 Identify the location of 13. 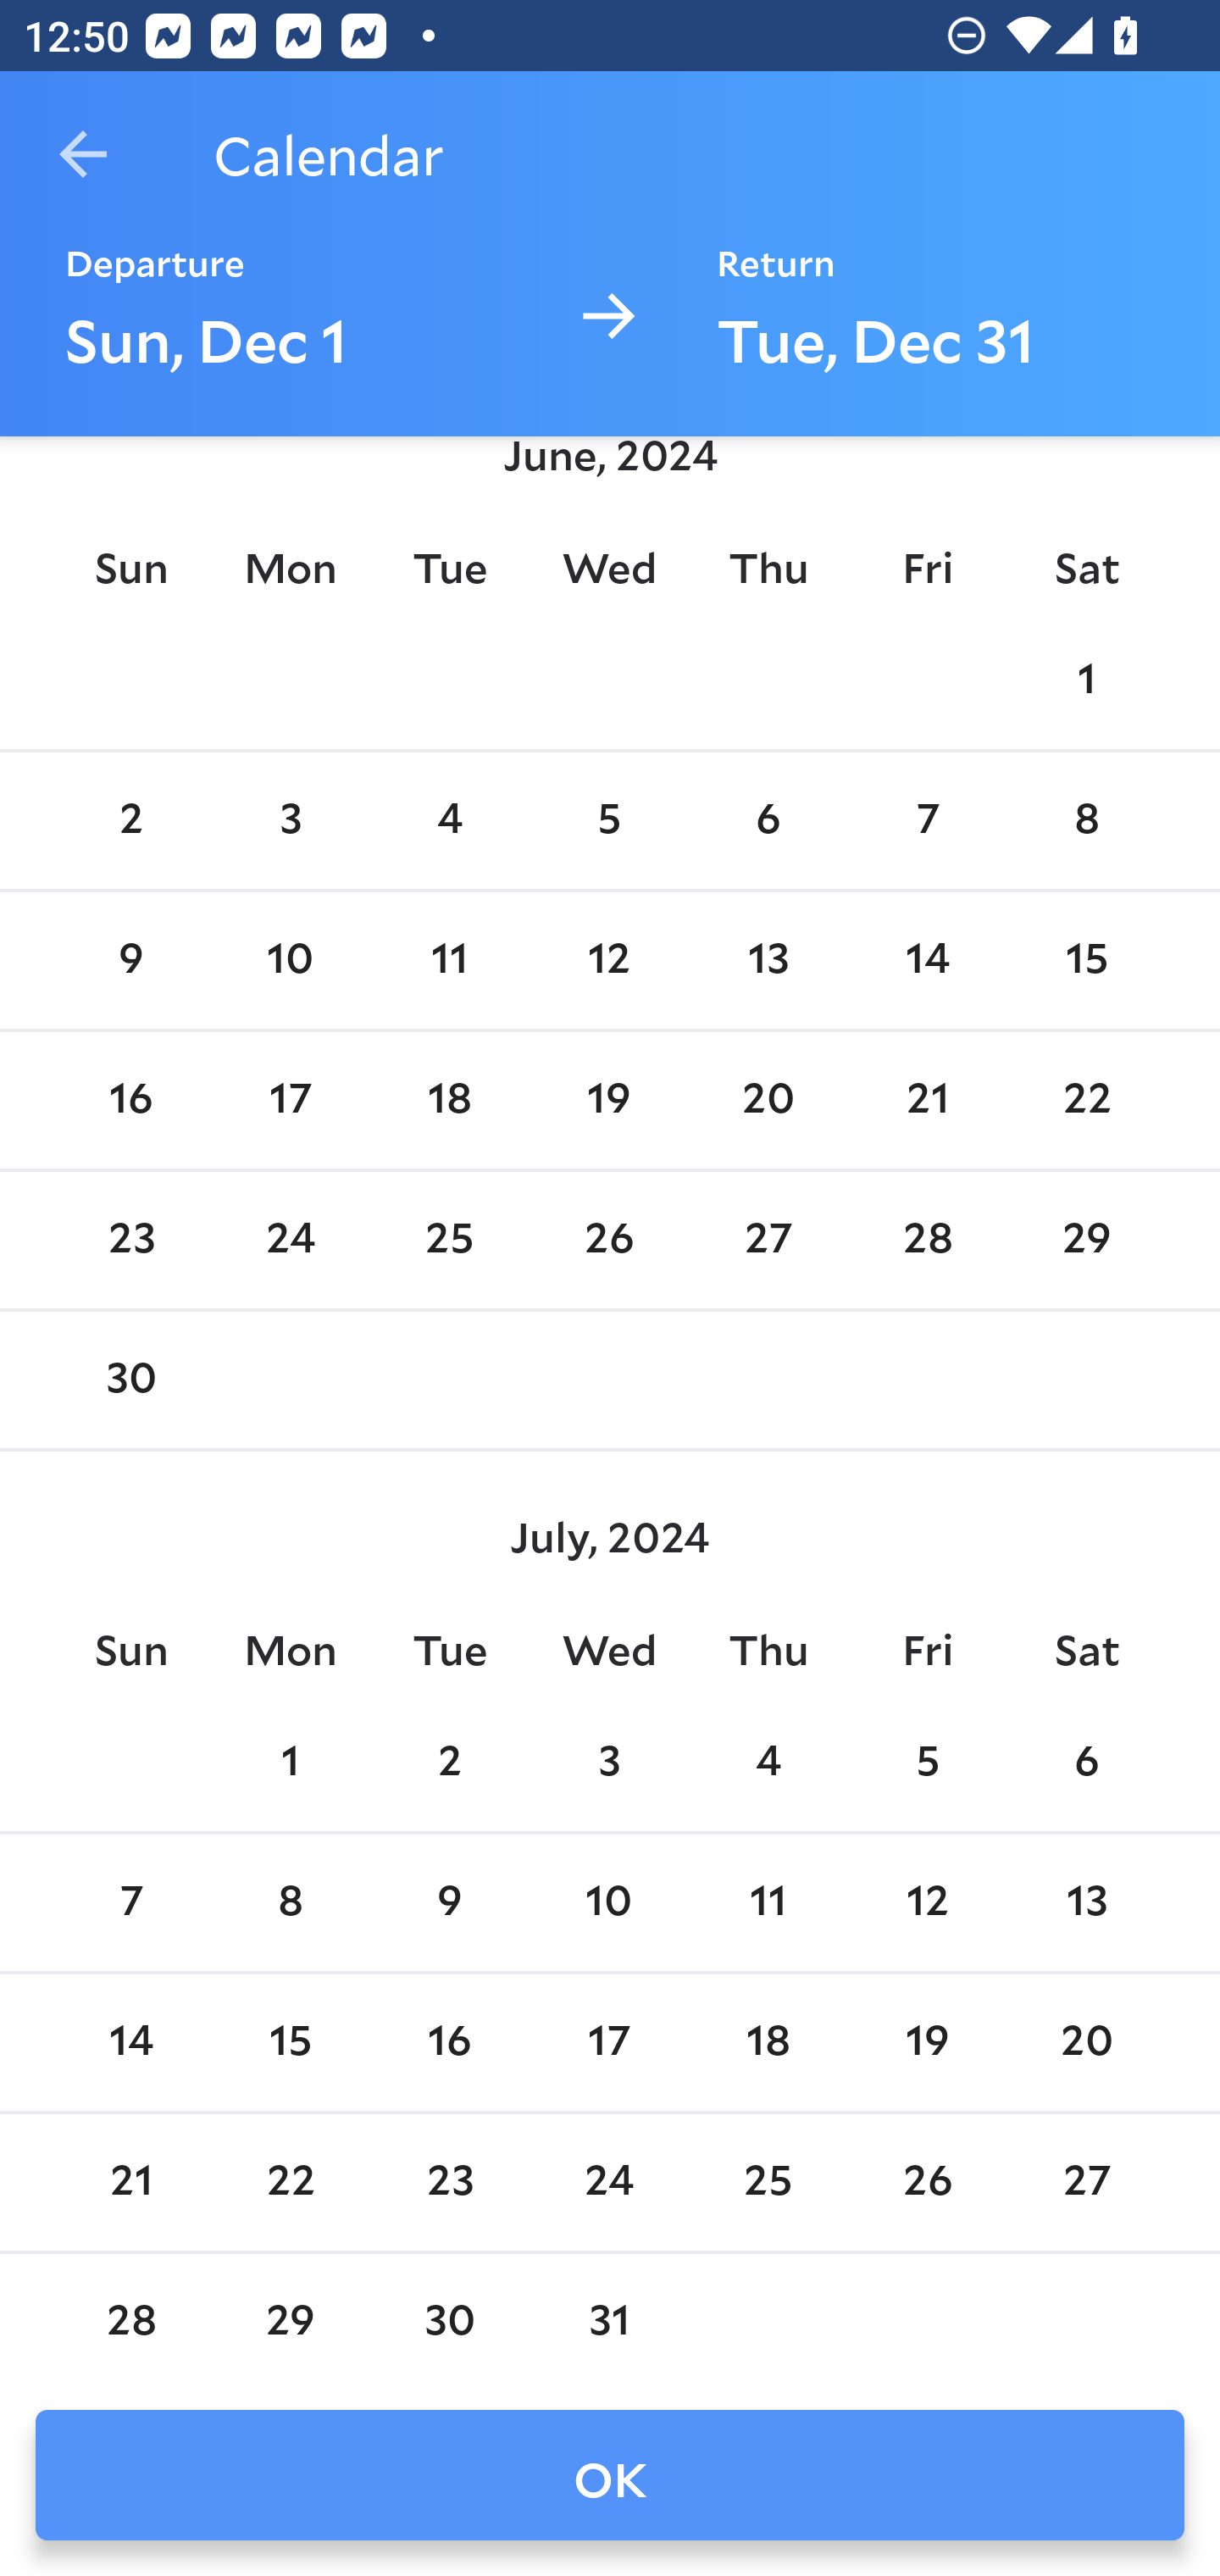
(1086, 1903).